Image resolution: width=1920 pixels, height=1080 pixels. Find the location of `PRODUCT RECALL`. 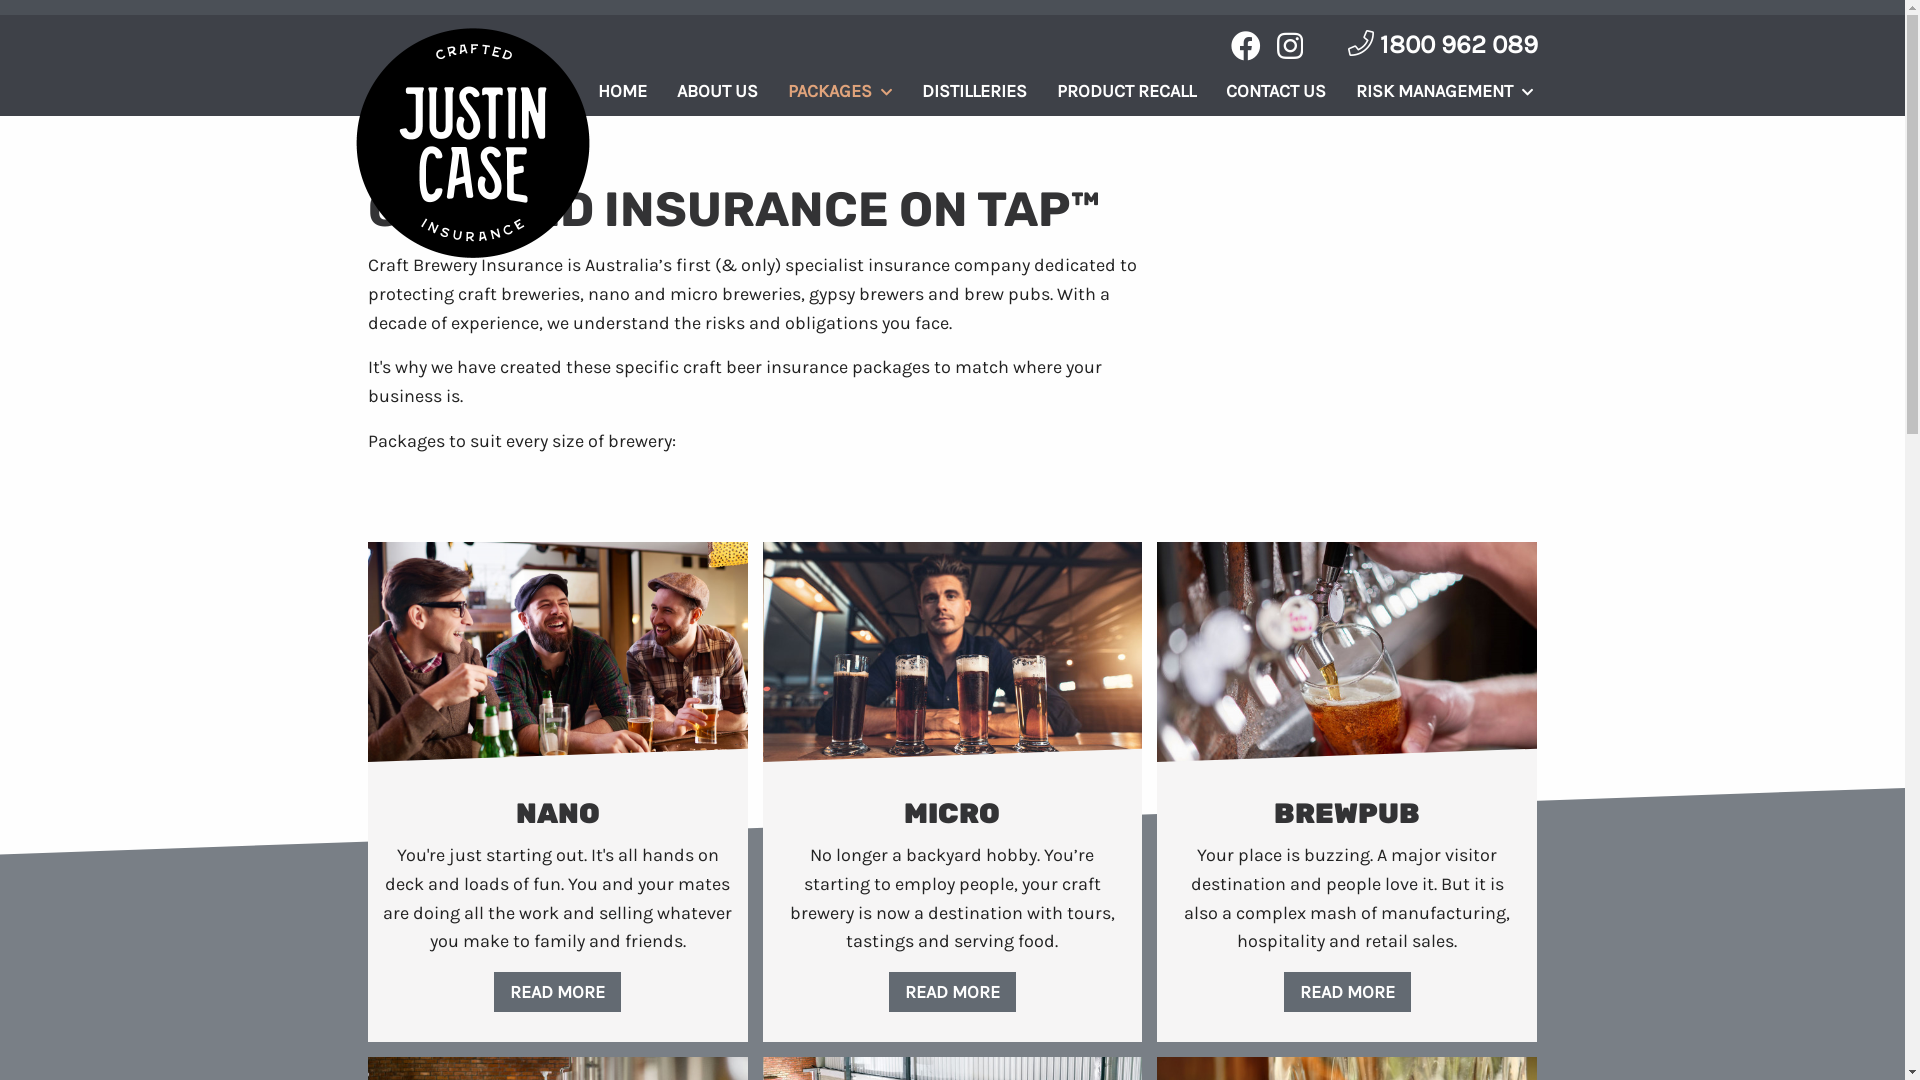

PRODUCT RECALL is located at coordinates (1126, 90).